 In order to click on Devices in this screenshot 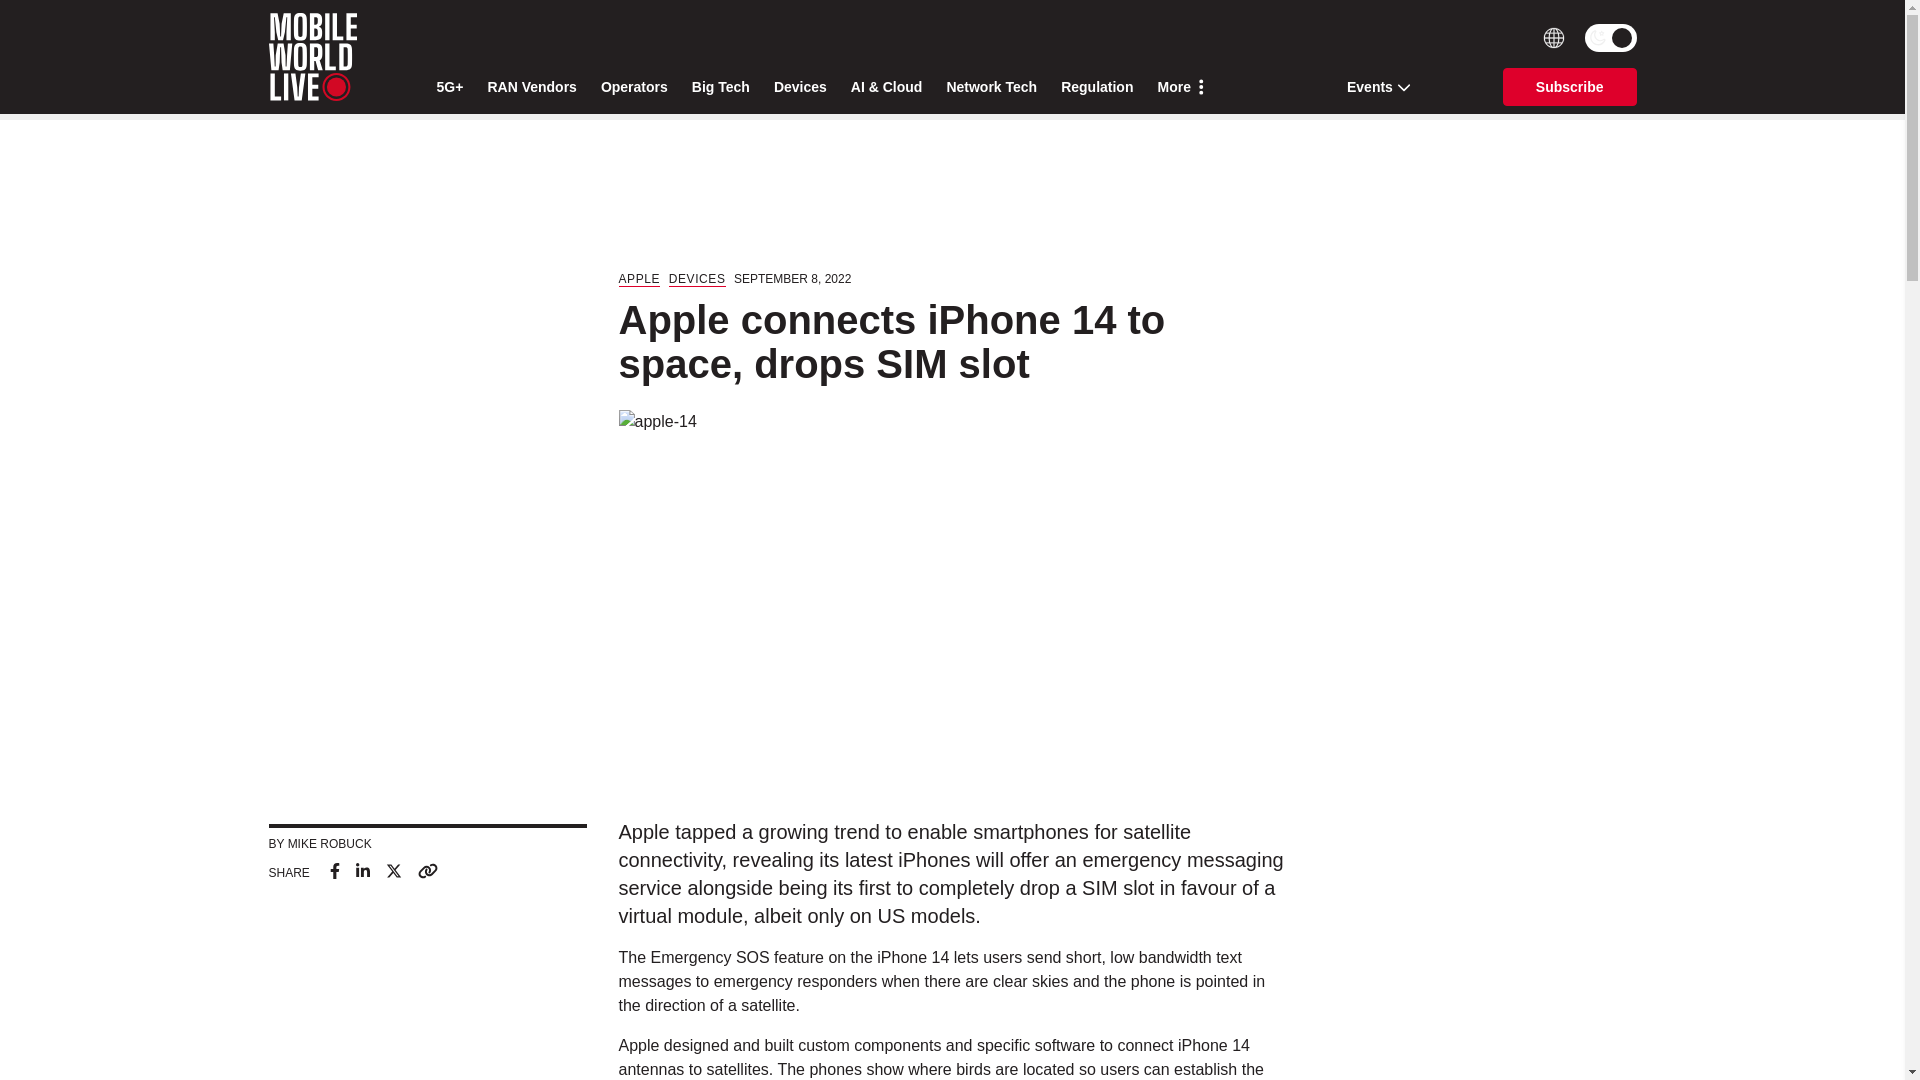, I will do `click(800, 87)`.